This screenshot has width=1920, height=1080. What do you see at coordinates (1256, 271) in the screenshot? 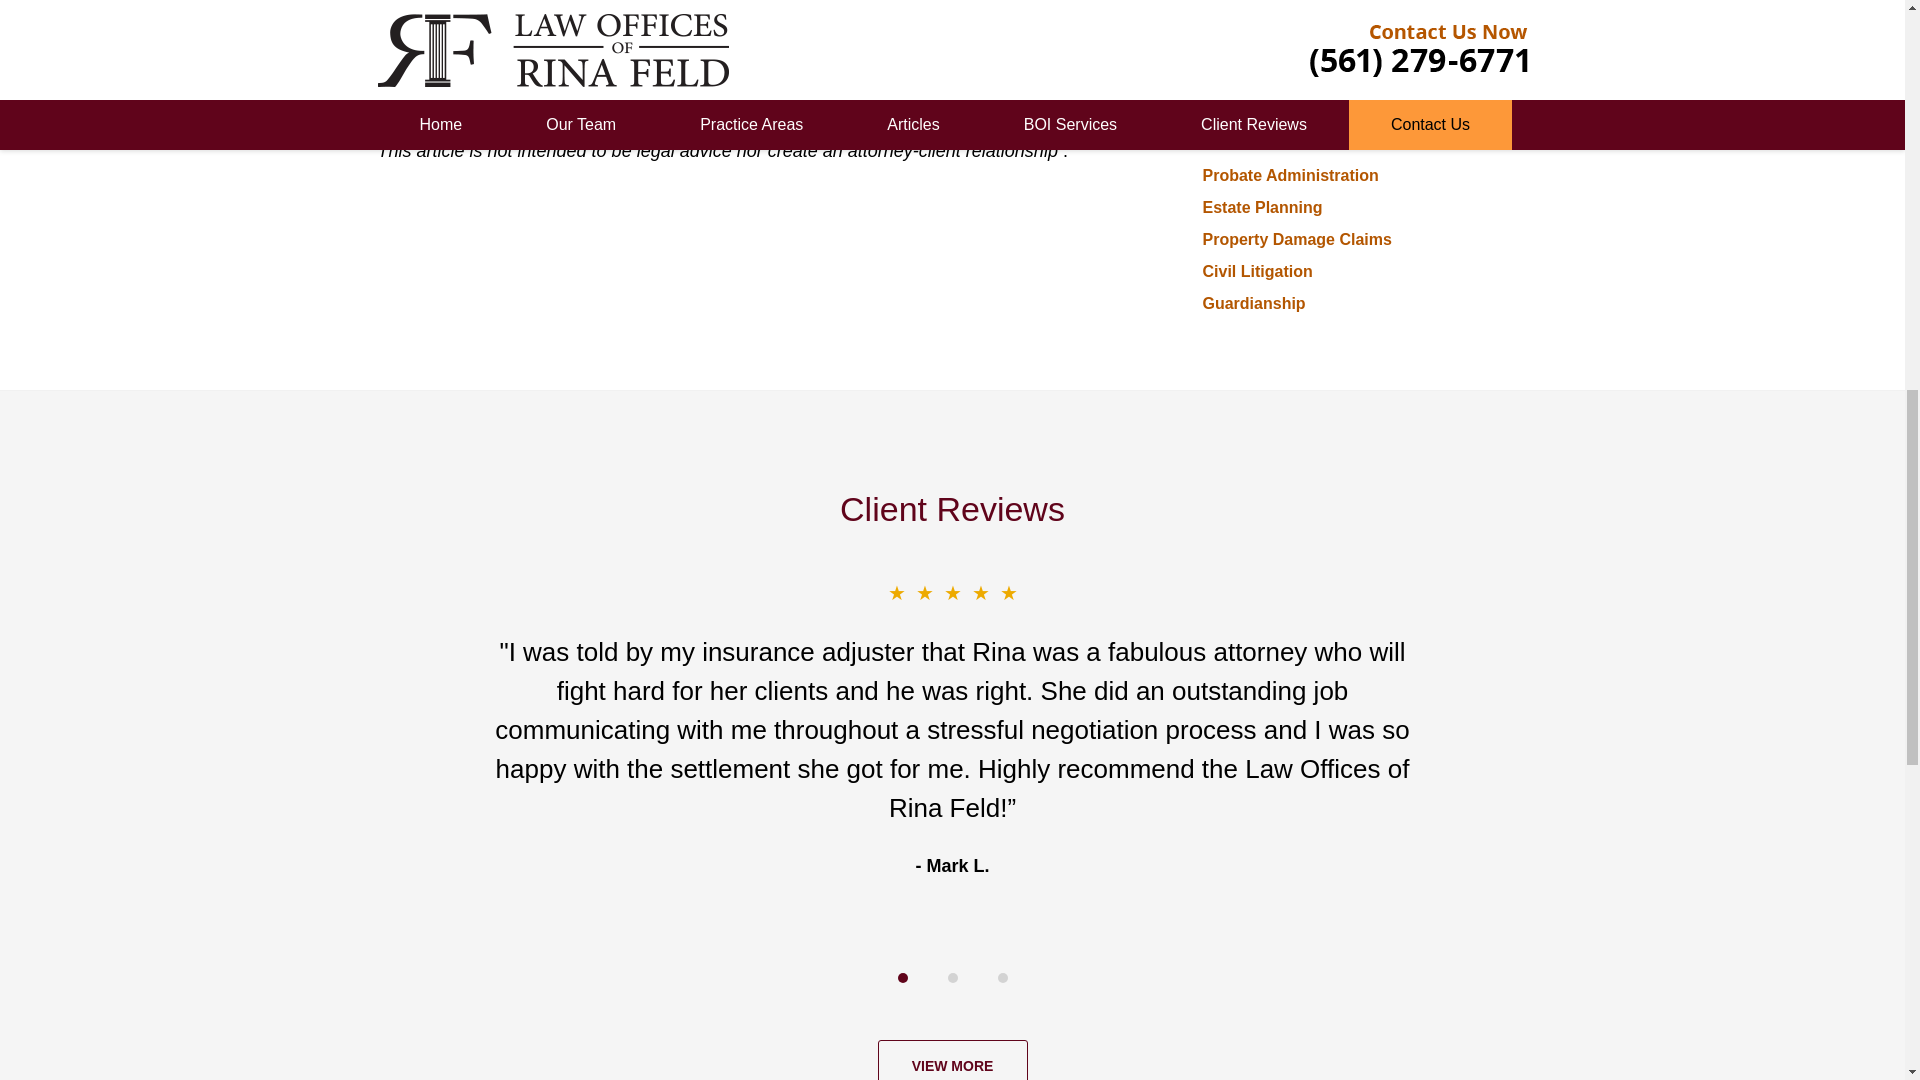
I see `Civil Litigation` at bounding box center [1256, 271].